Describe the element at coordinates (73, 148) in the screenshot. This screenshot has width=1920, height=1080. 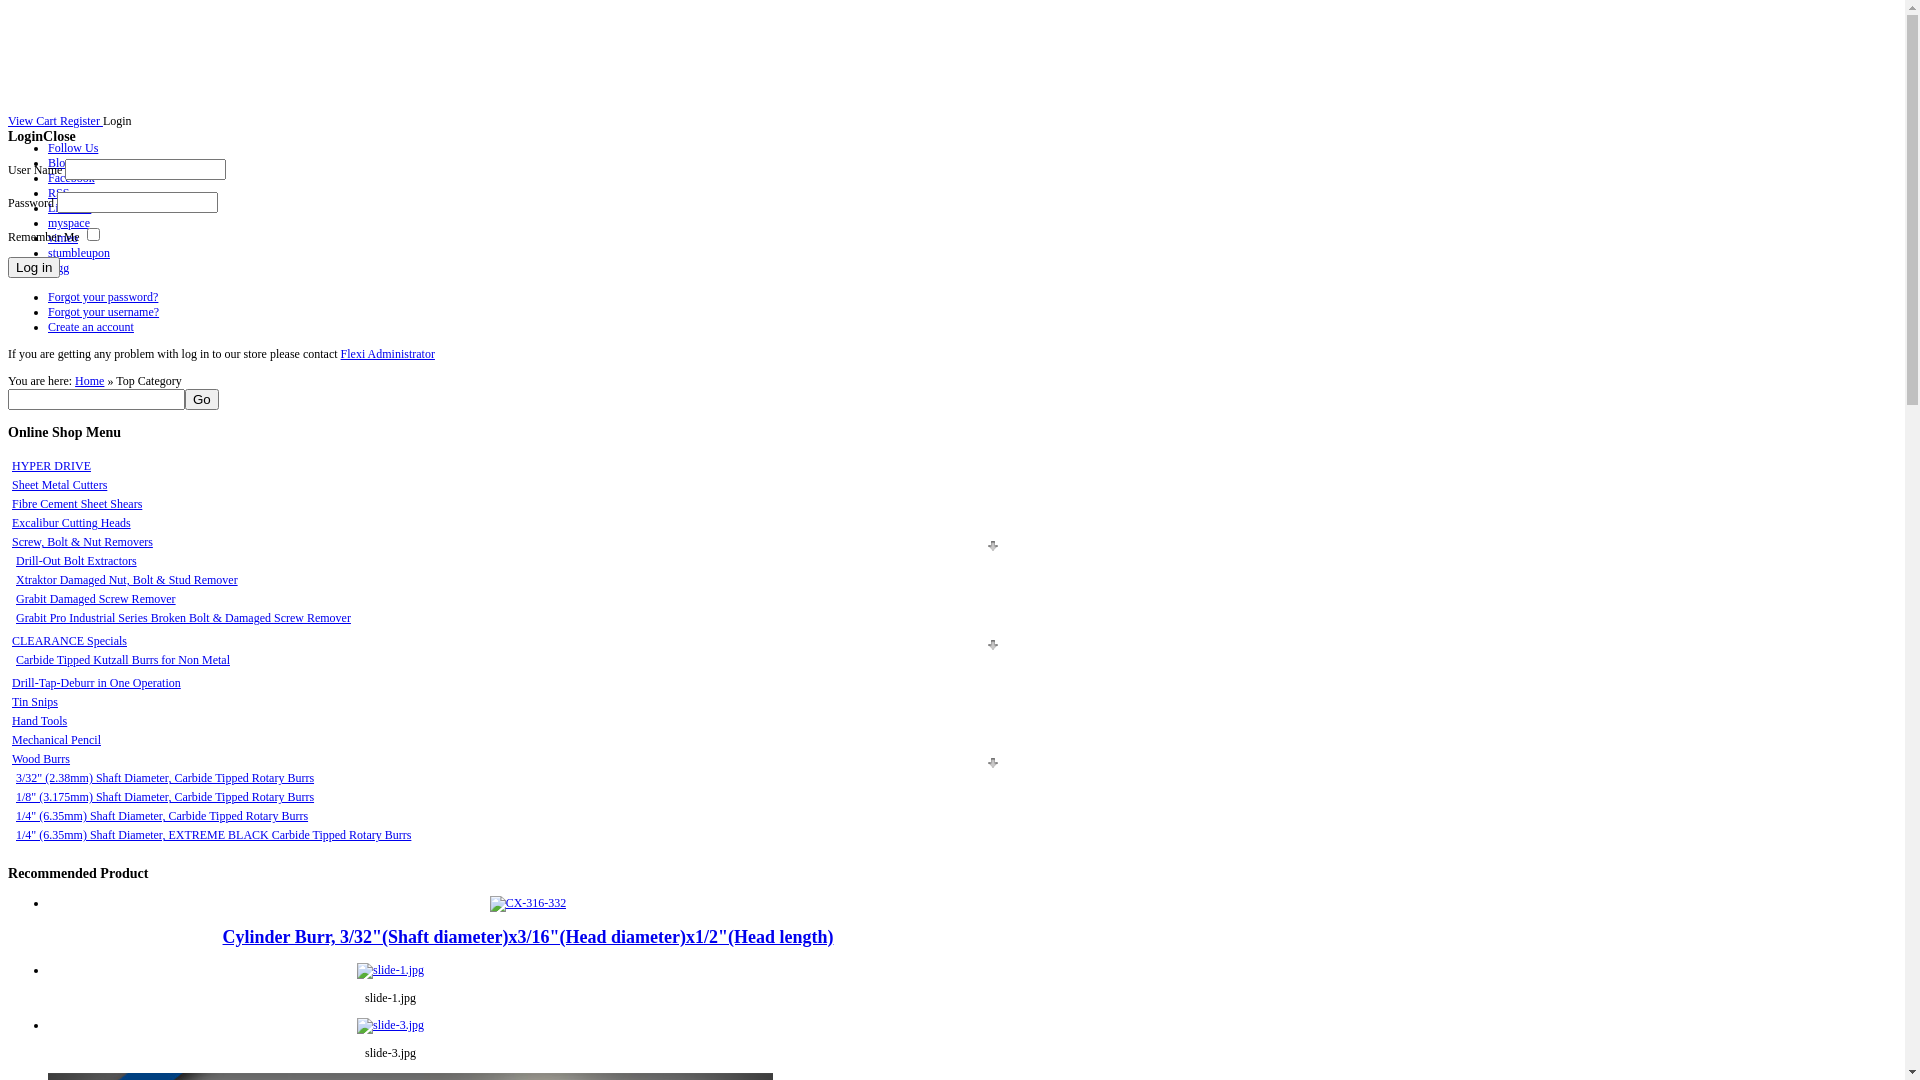
I see `Follow Us` at that location.